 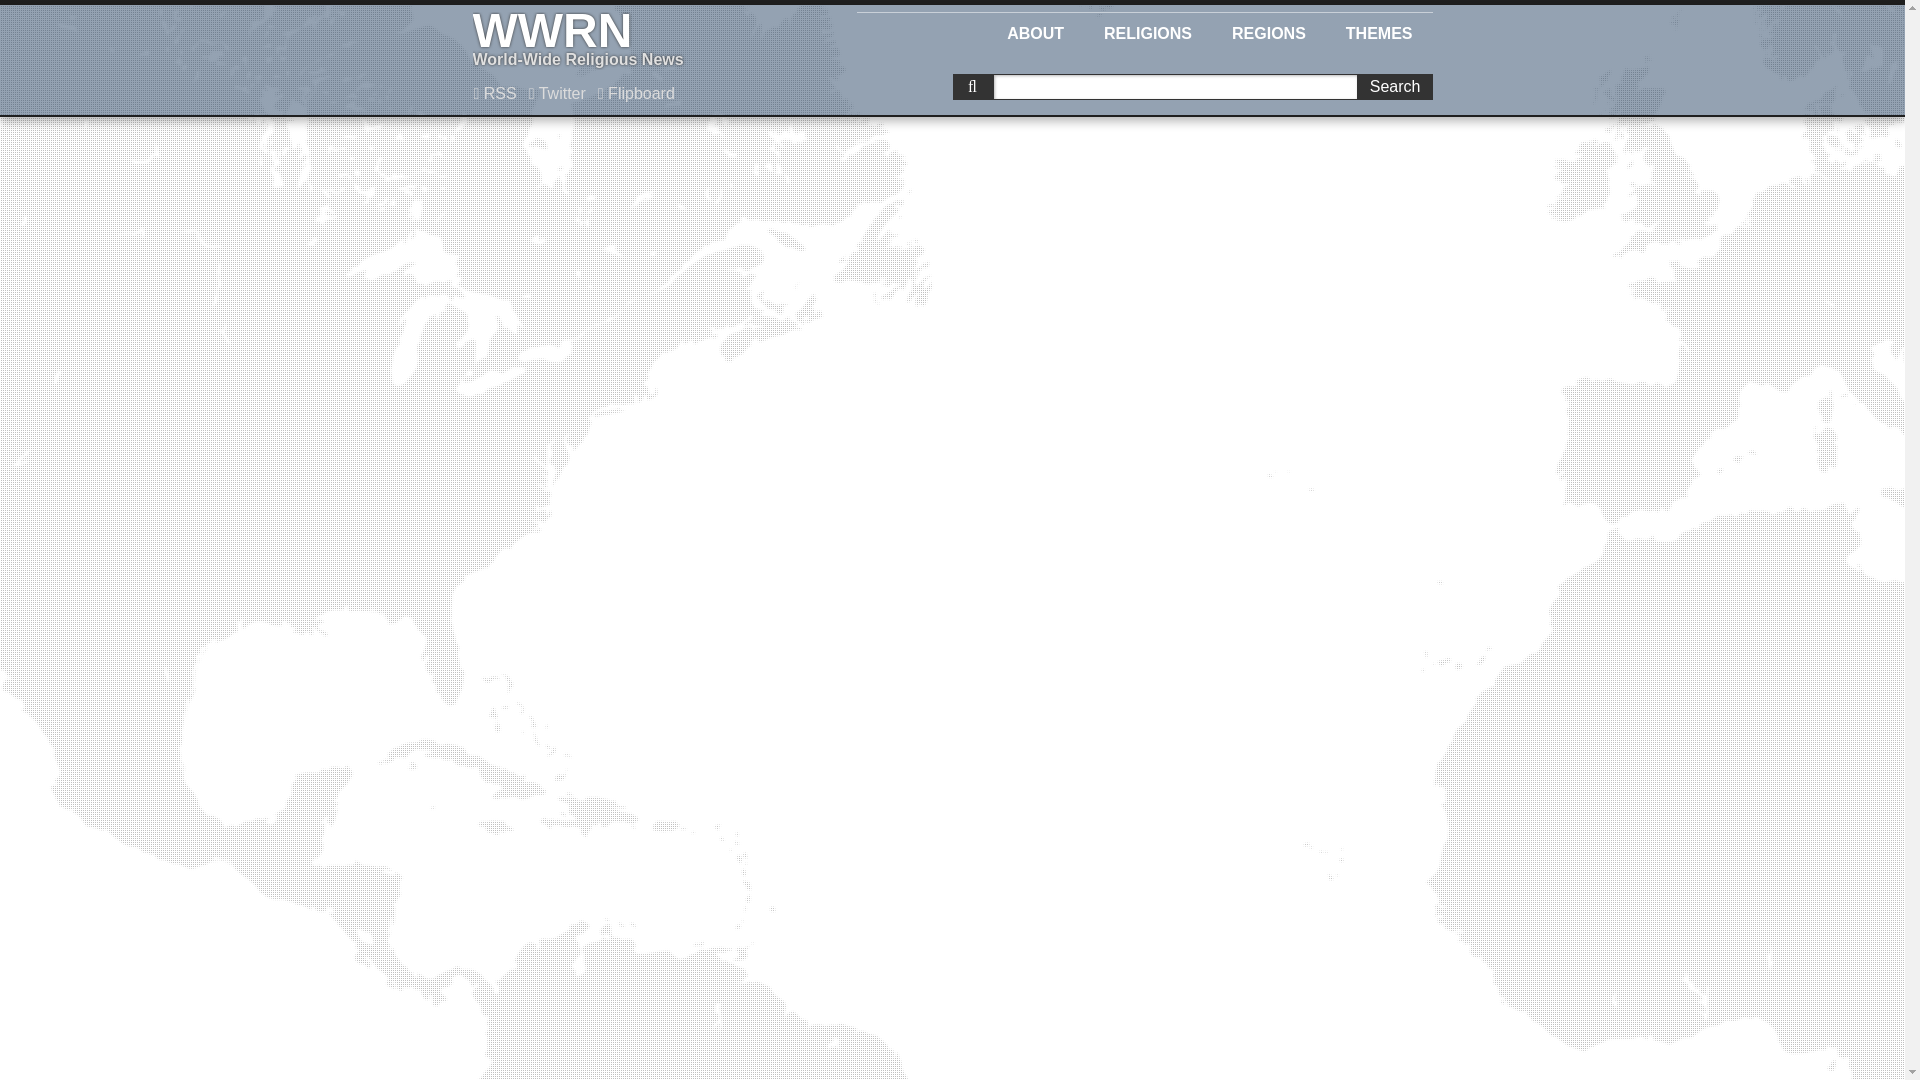 What do you see at coordinates (1379, 30) in the screenshot?
I see `Search` at bounding box center [1379, 30].